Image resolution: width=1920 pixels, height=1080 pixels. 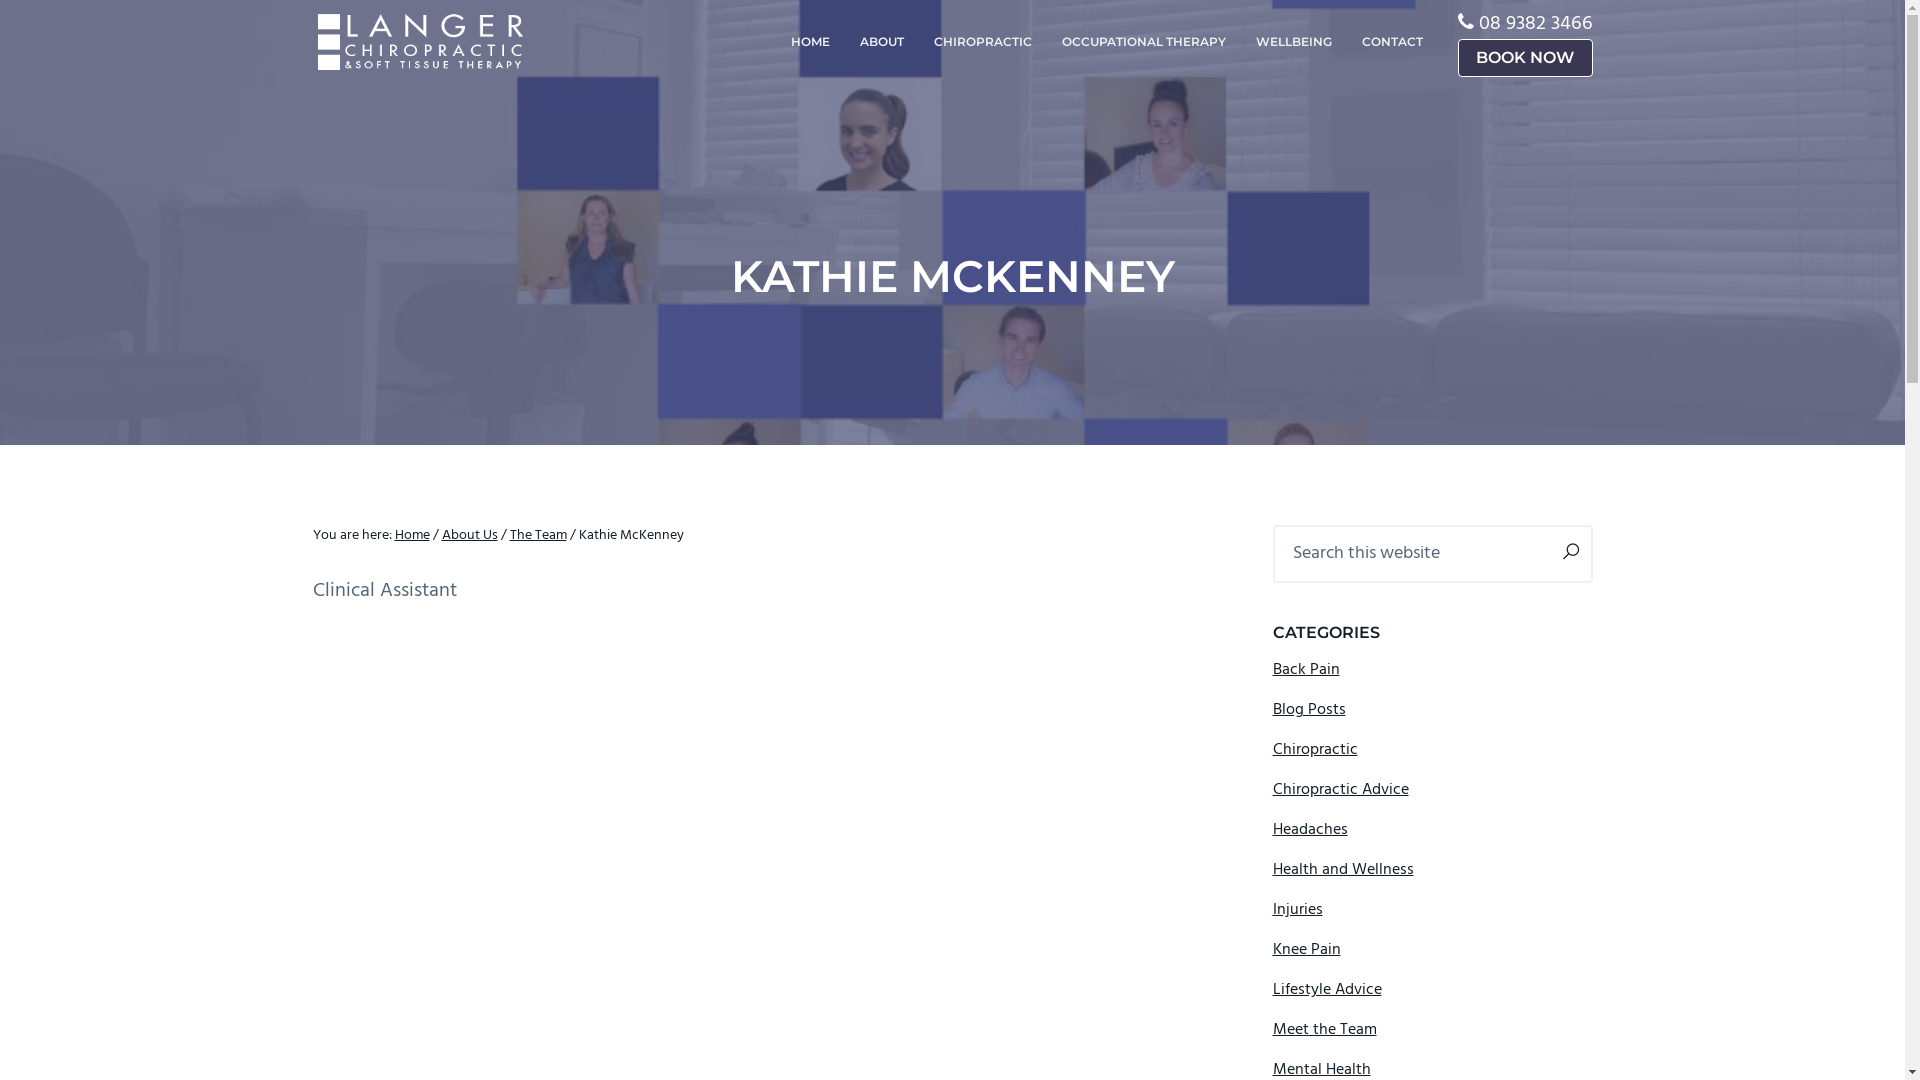 What do you see at coordinates (1306, 950) in the screenshot?
I see `Knee Pain` at bounding box center [1306, 950].